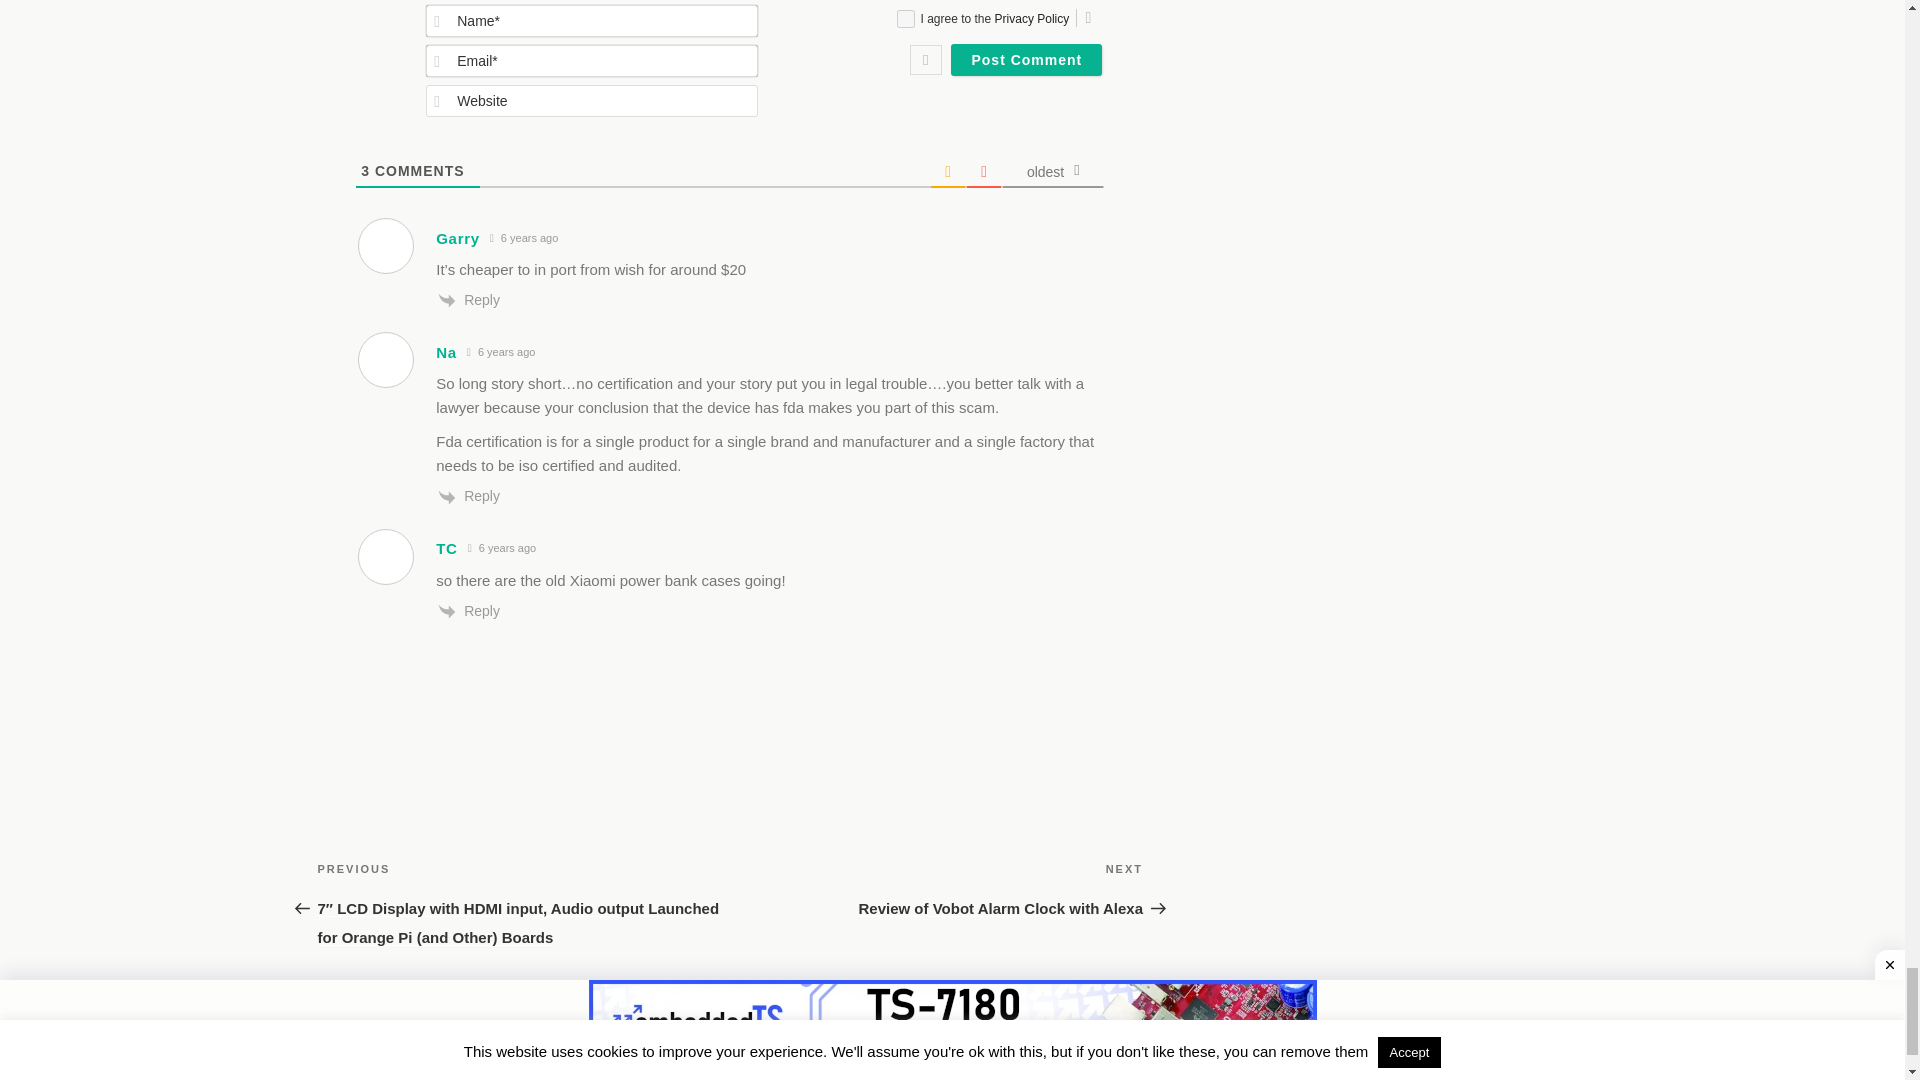  Describe the element at coordinates (1026, 60) in the screenshot. I see `Post Comment` at that location.